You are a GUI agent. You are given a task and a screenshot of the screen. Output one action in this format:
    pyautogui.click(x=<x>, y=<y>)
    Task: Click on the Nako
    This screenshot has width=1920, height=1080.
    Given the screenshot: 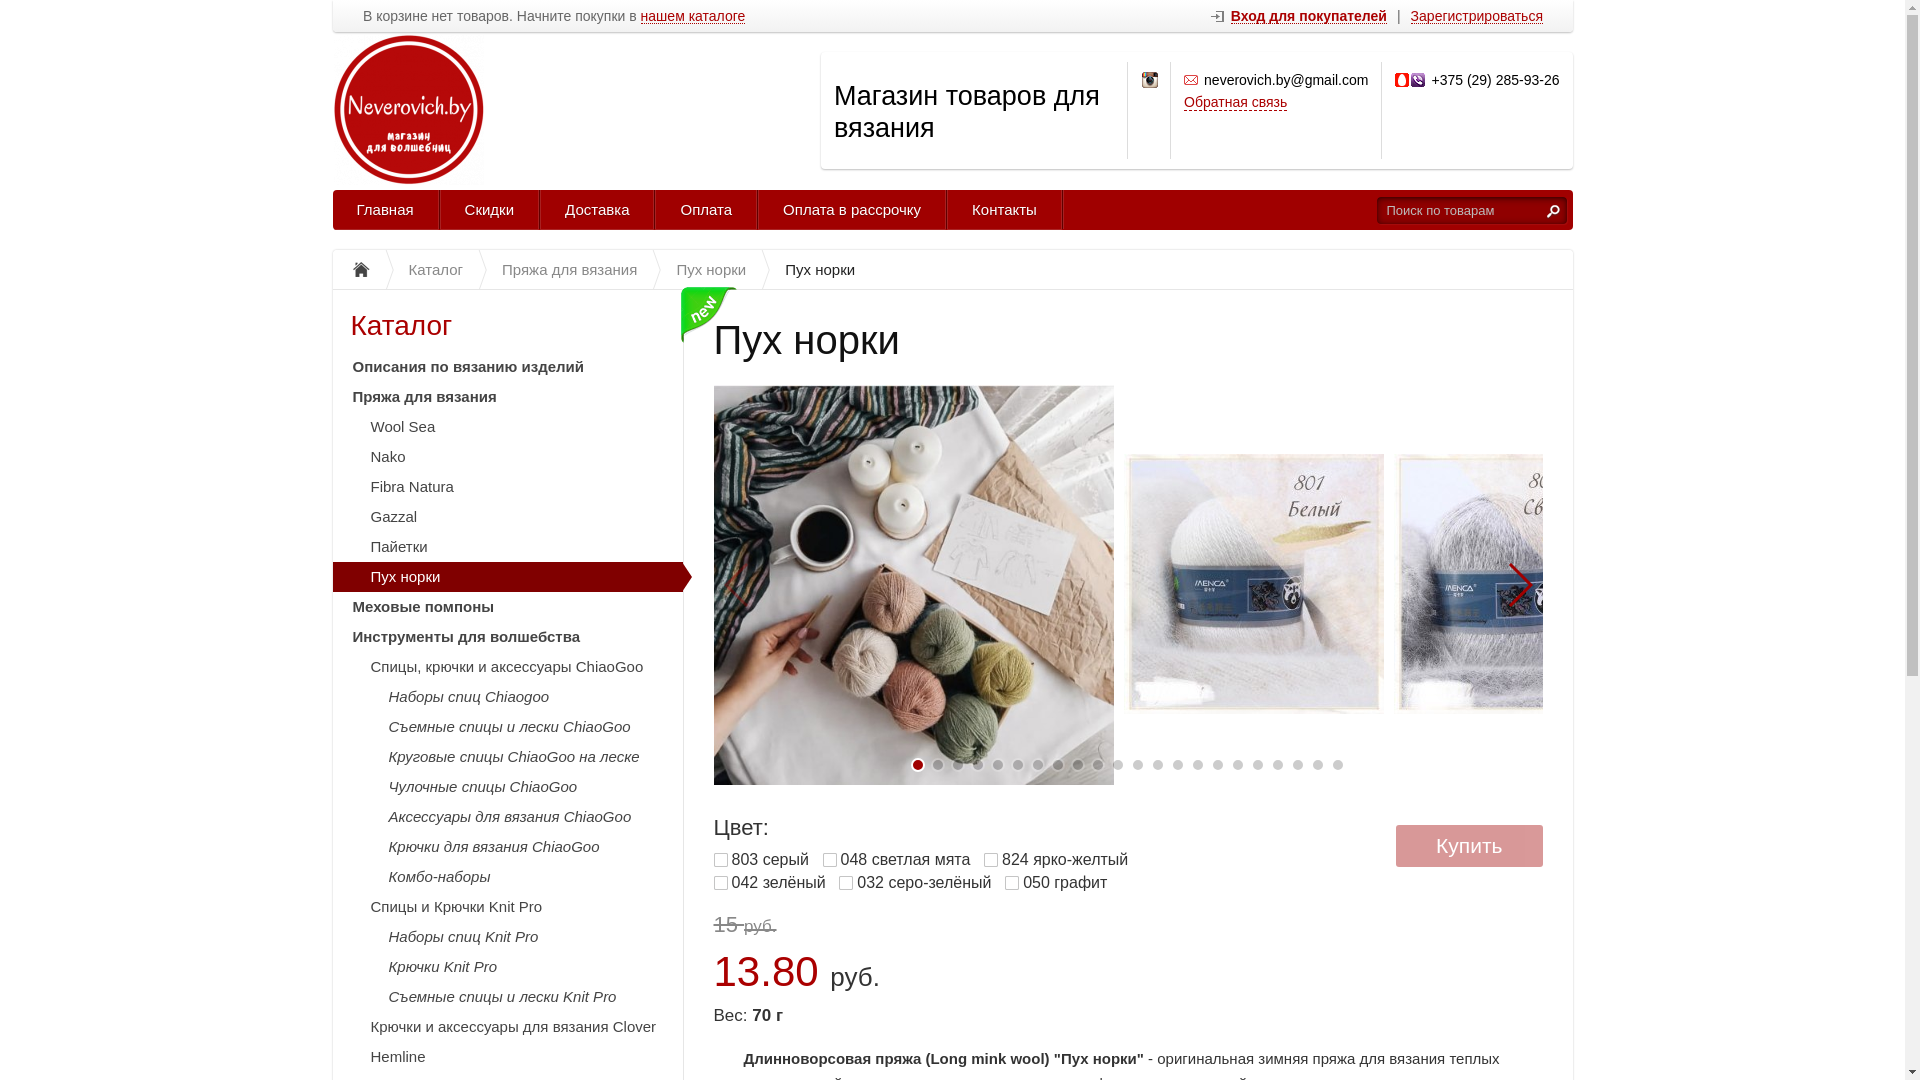 What is the action you would take?
    pyautogui.click(x=507, y=457)
    